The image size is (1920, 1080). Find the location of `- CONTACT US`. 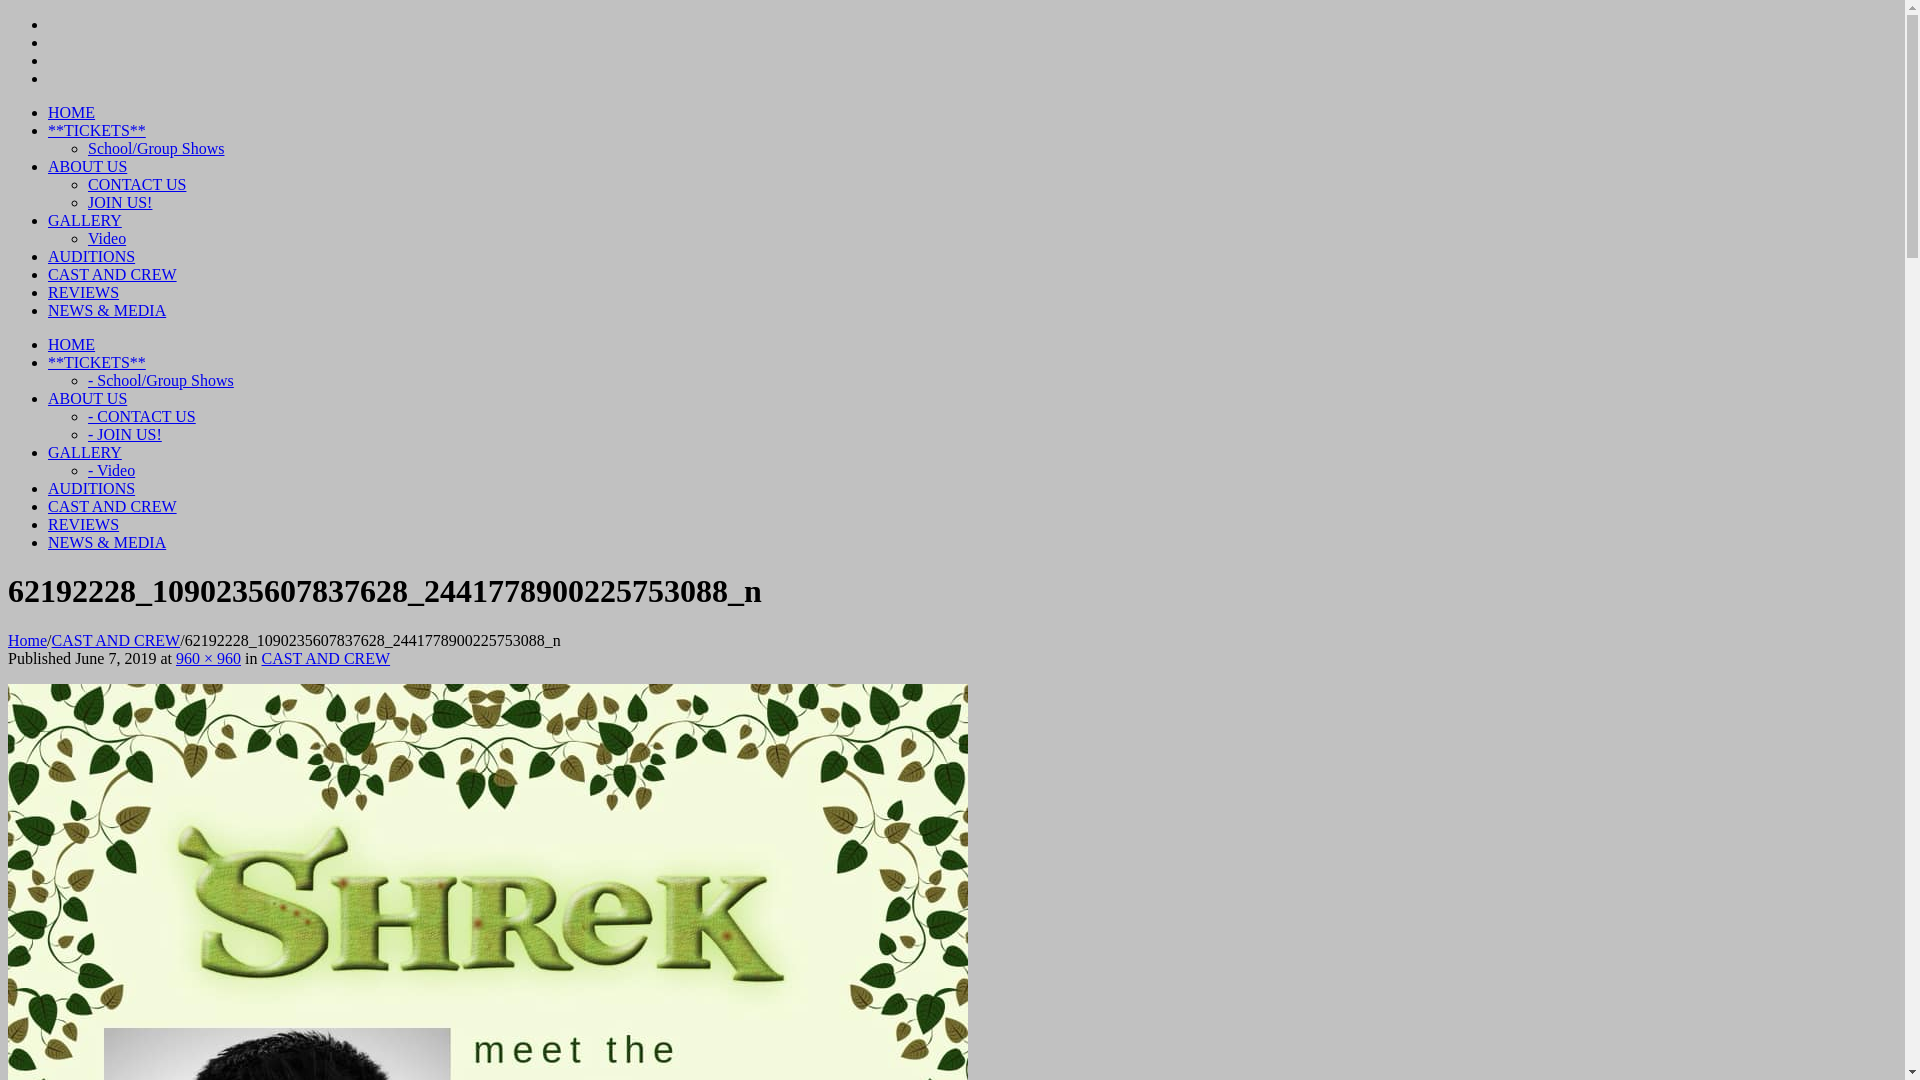

- CONTACT US is located at coordinates (142, 416).